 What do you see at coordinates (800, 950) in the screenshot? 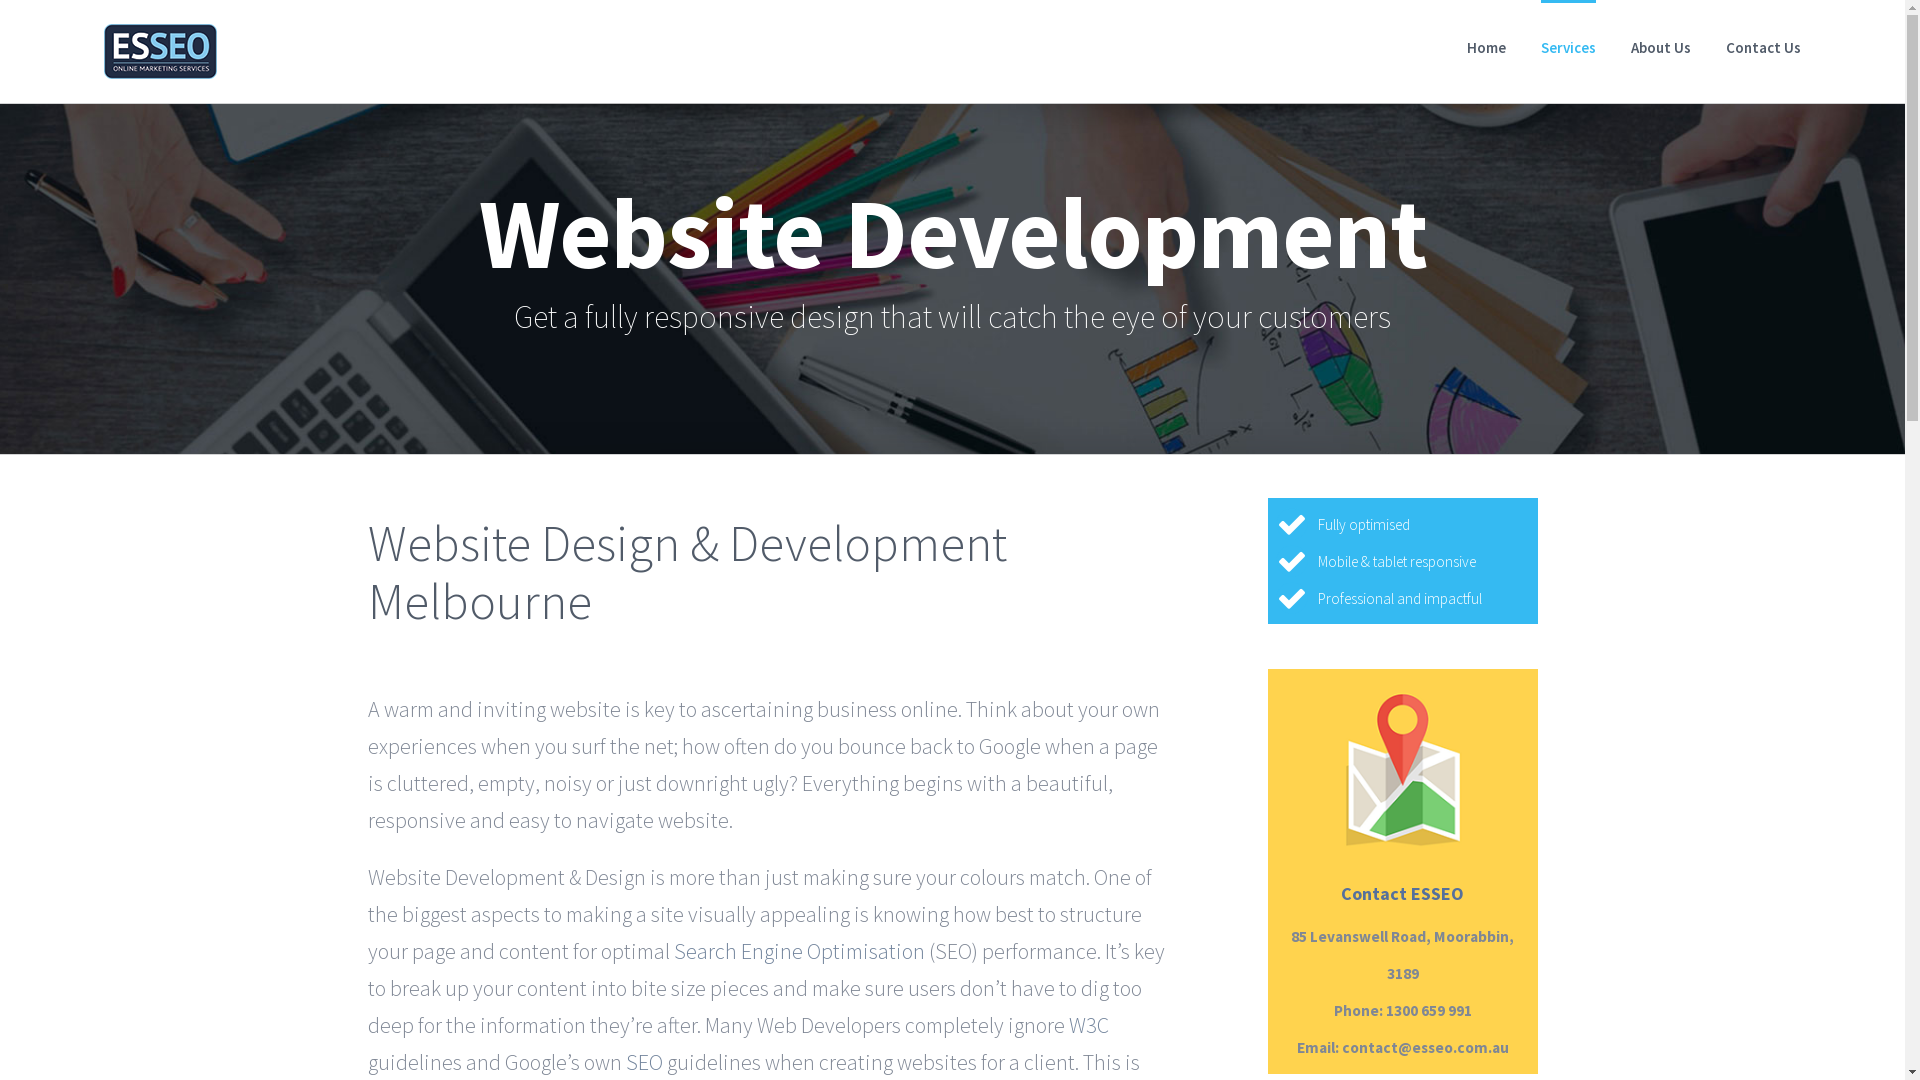
I see `Search Engine Optimisation` at bounding box center [800, 950].